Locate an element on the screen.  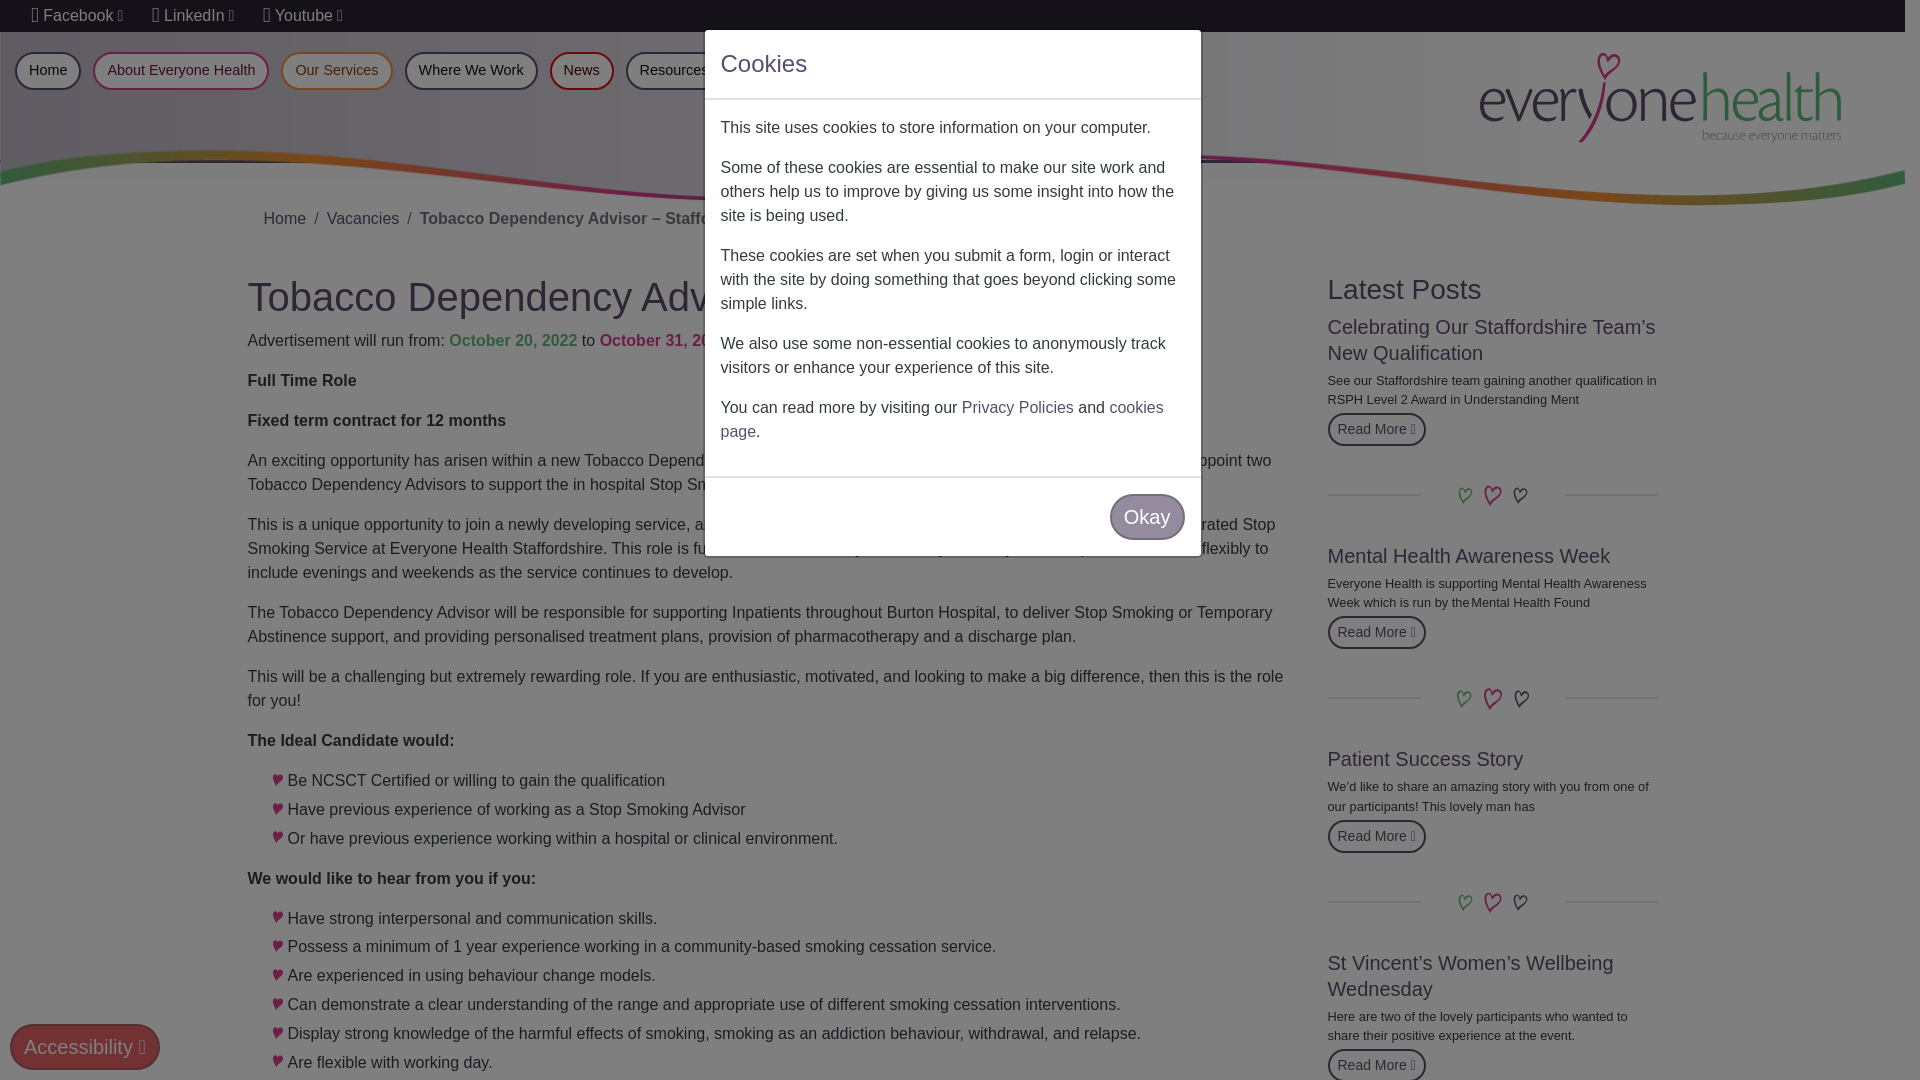
read more about Patient Success Story is located at coordinates (1377, 836).